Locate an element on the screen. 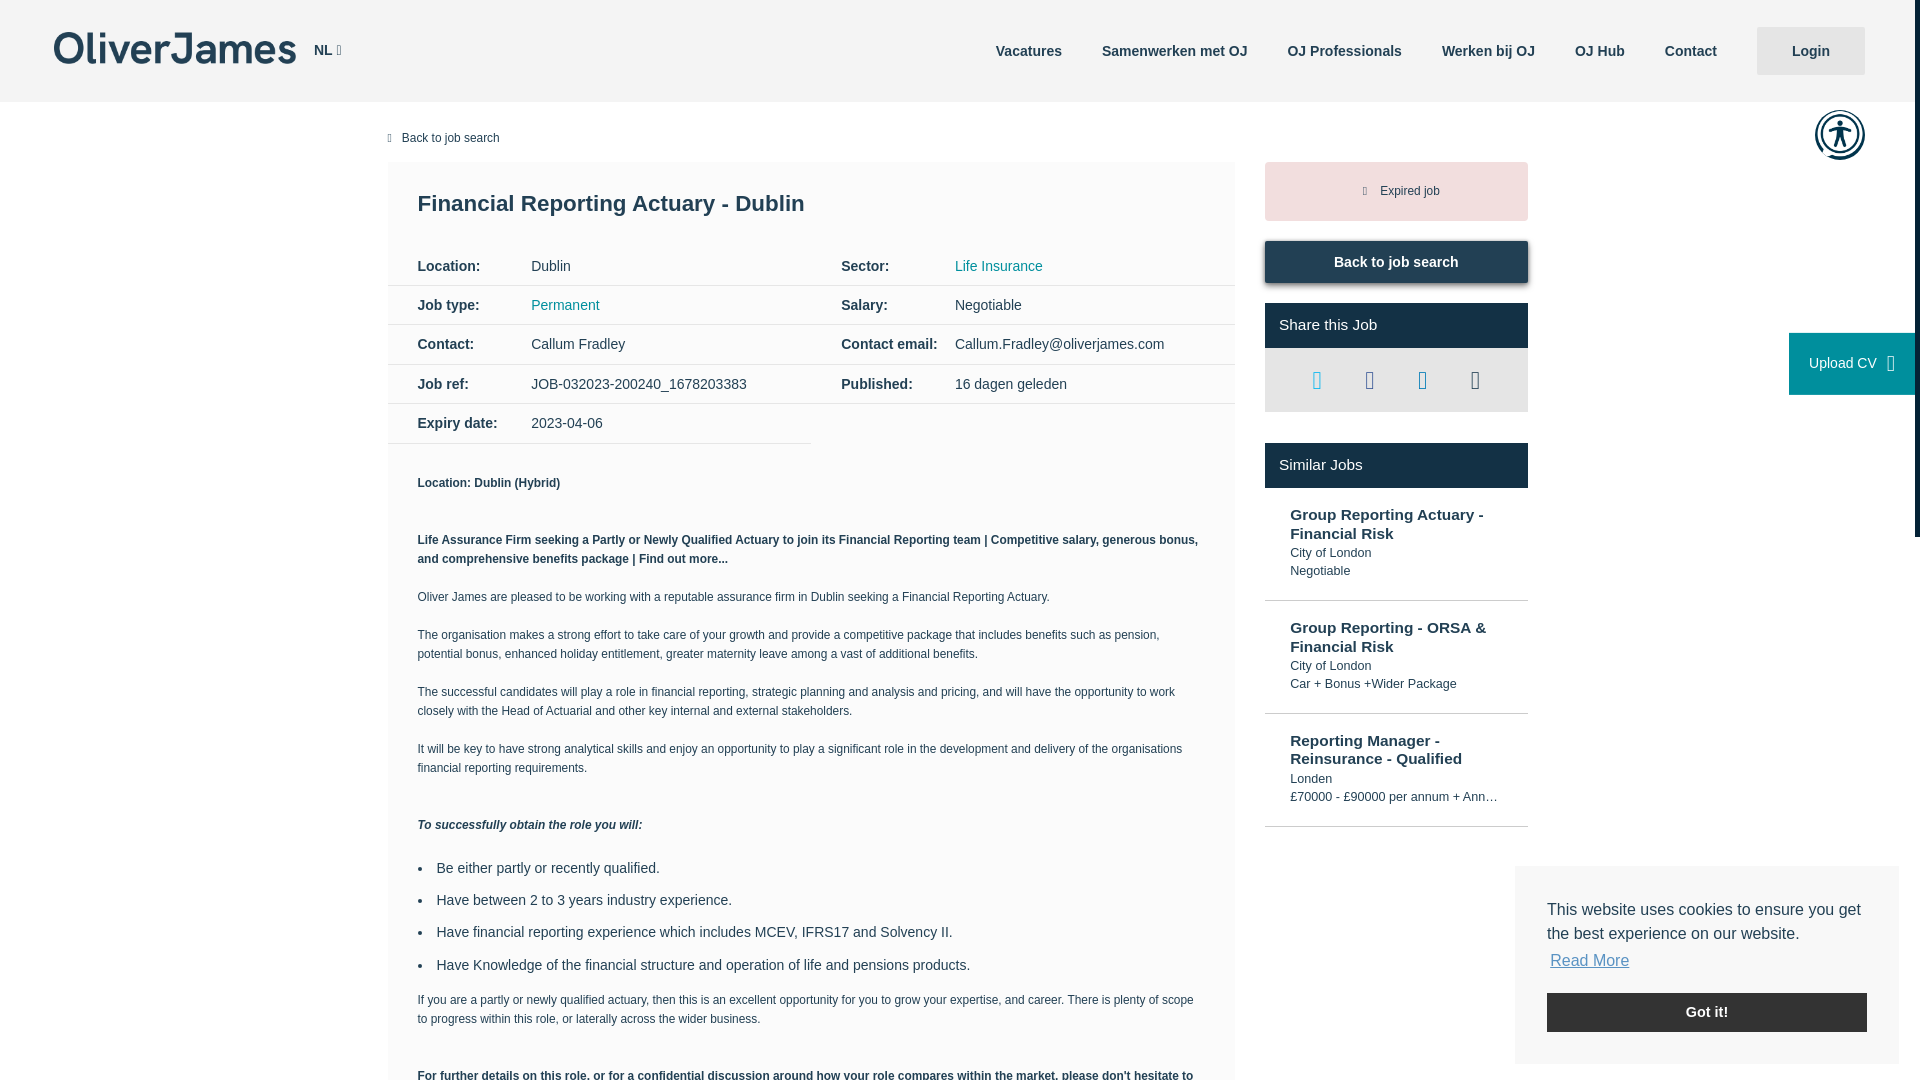 This screenshot has width=1920, height=1080. Permanent is located at coordinates (565, 305).